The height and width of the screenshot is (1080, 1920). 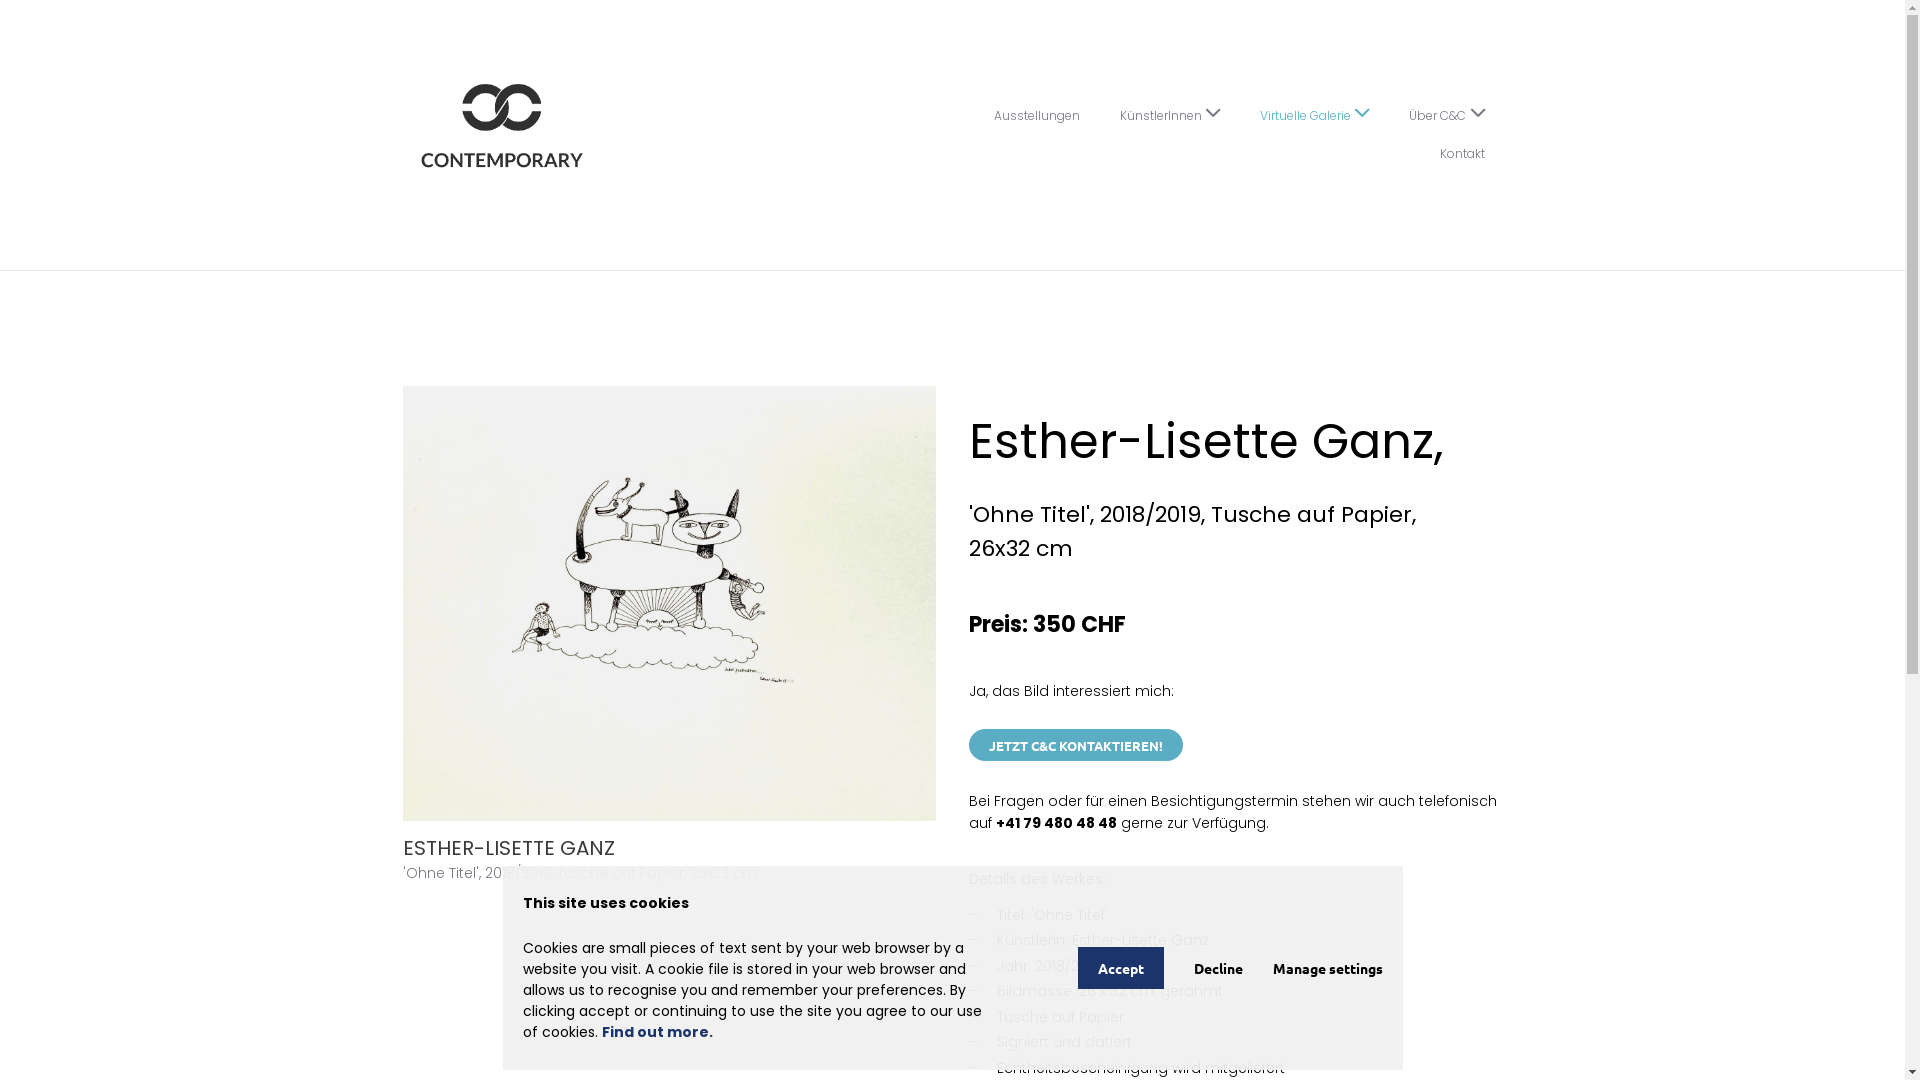 What do you see at coordinates (1076, 745) in the screenshot?
I see `JETZT C&C KONTAKTIEREN!` at bounding box center [1076, 745].